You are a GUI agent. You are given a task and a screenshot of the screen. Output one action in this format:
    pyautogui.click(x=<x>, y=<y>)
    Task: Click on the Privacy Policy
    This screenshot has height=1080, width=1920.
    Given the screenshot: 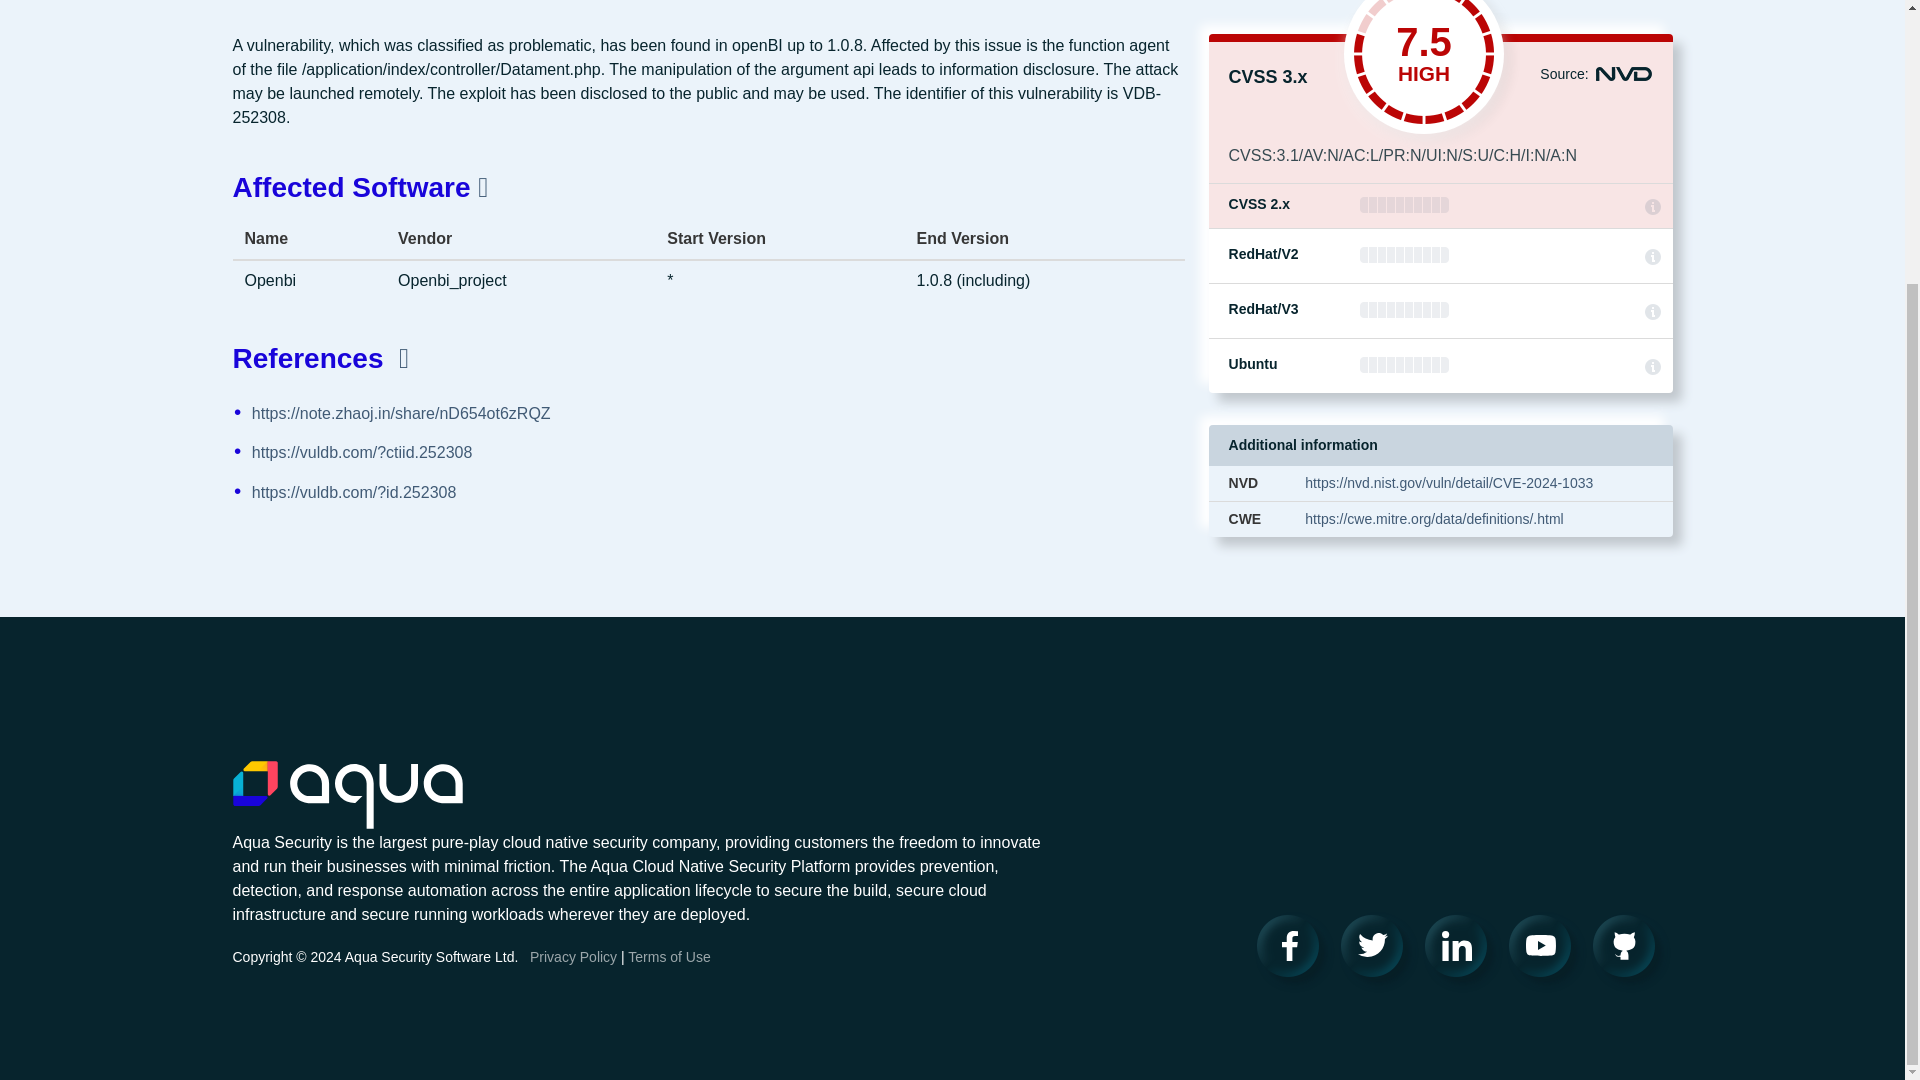 What is the action you would take?
    pyautogui.click(x=572, y=968)
    